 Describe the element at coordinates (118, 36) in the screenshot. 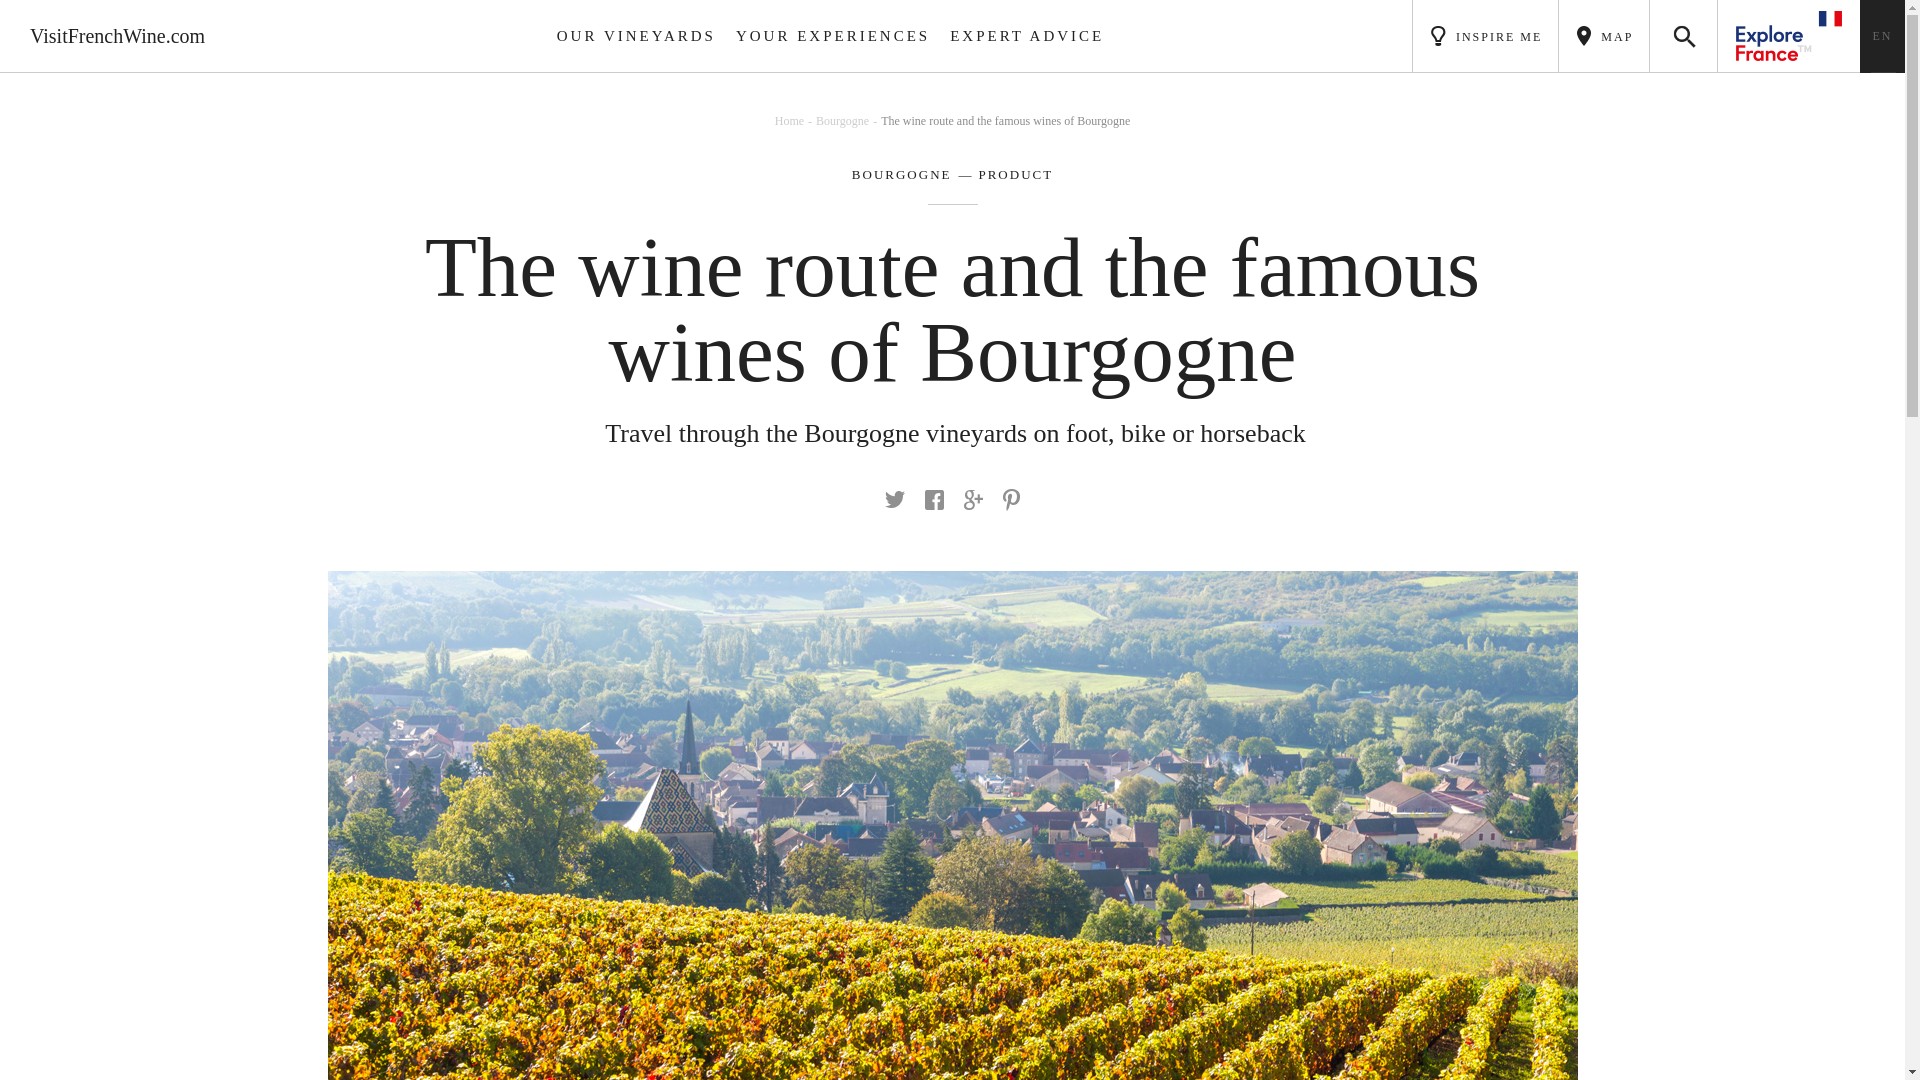

I see `Visit French Wine` at that location.